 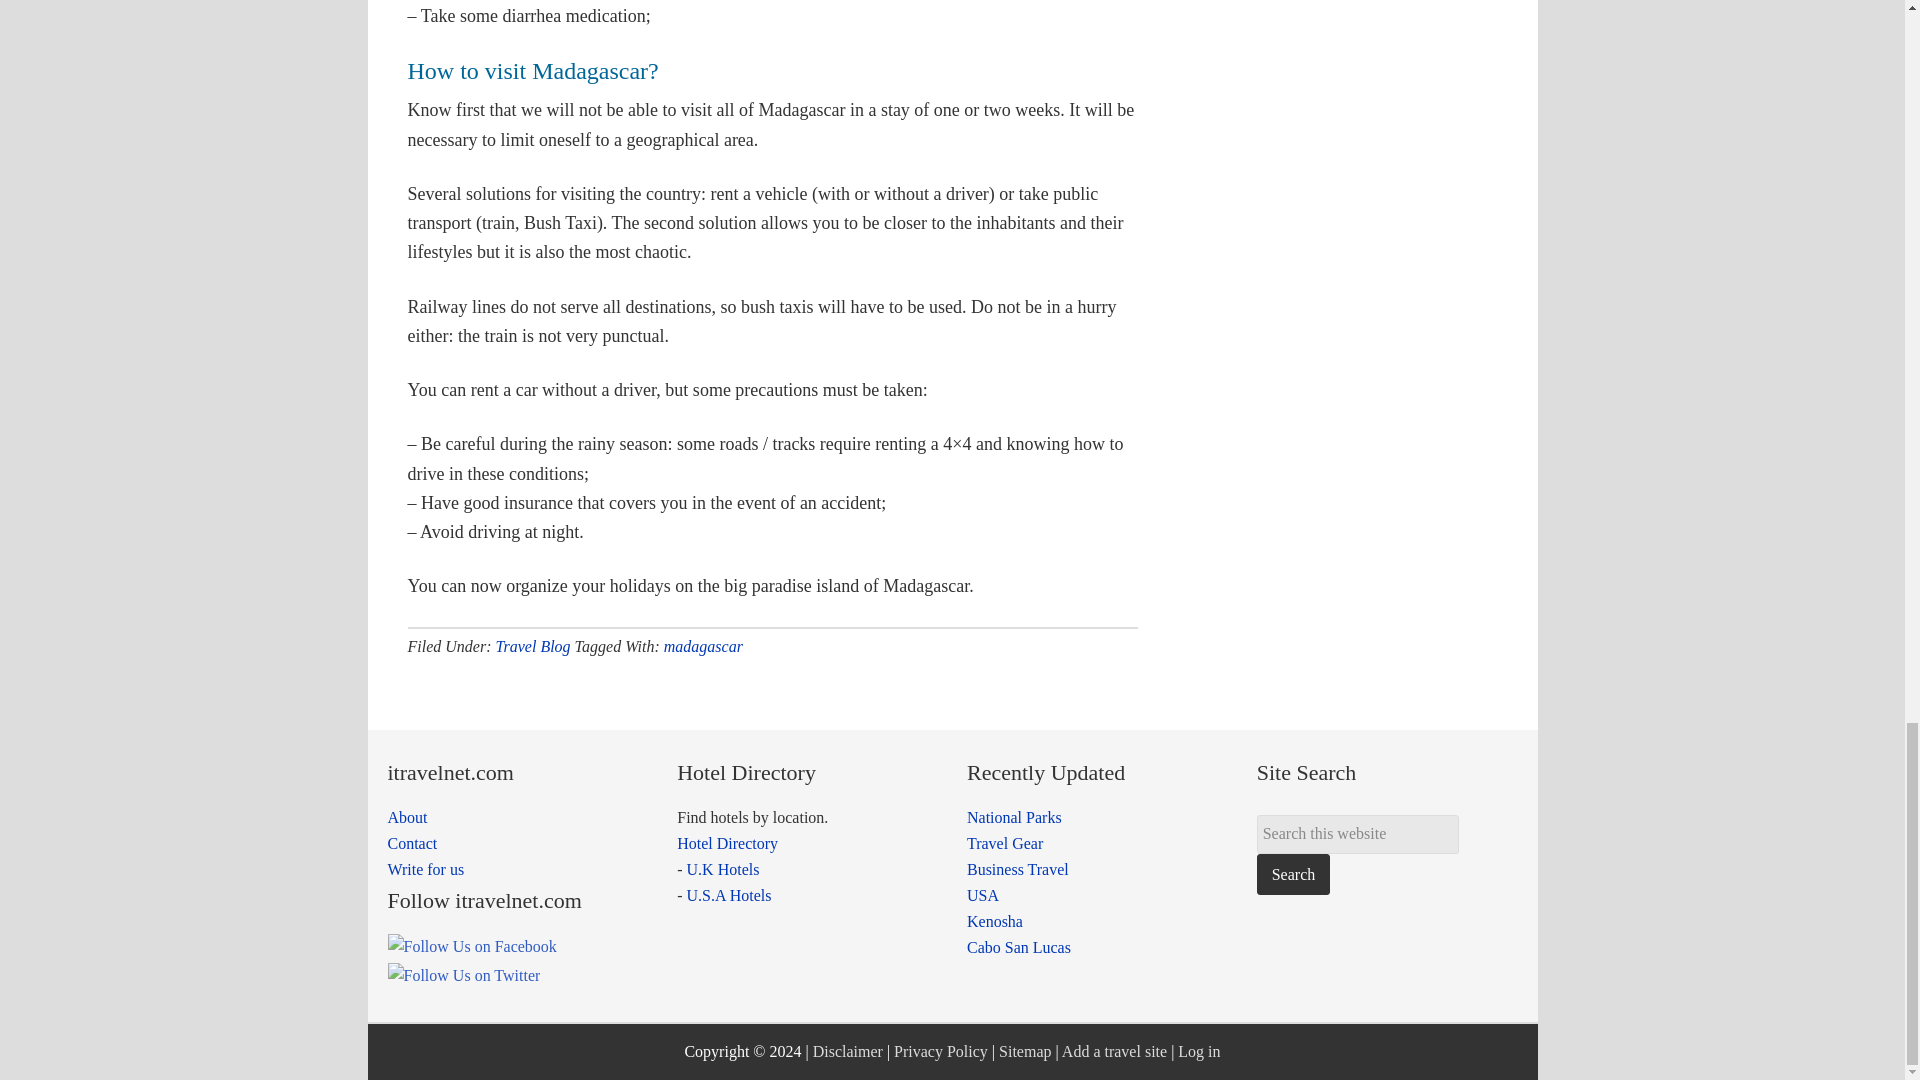 What do you see at coordinates (727, 843) in the screenshot?
I see `Hotel Directory` at bounding box center [727, 843].